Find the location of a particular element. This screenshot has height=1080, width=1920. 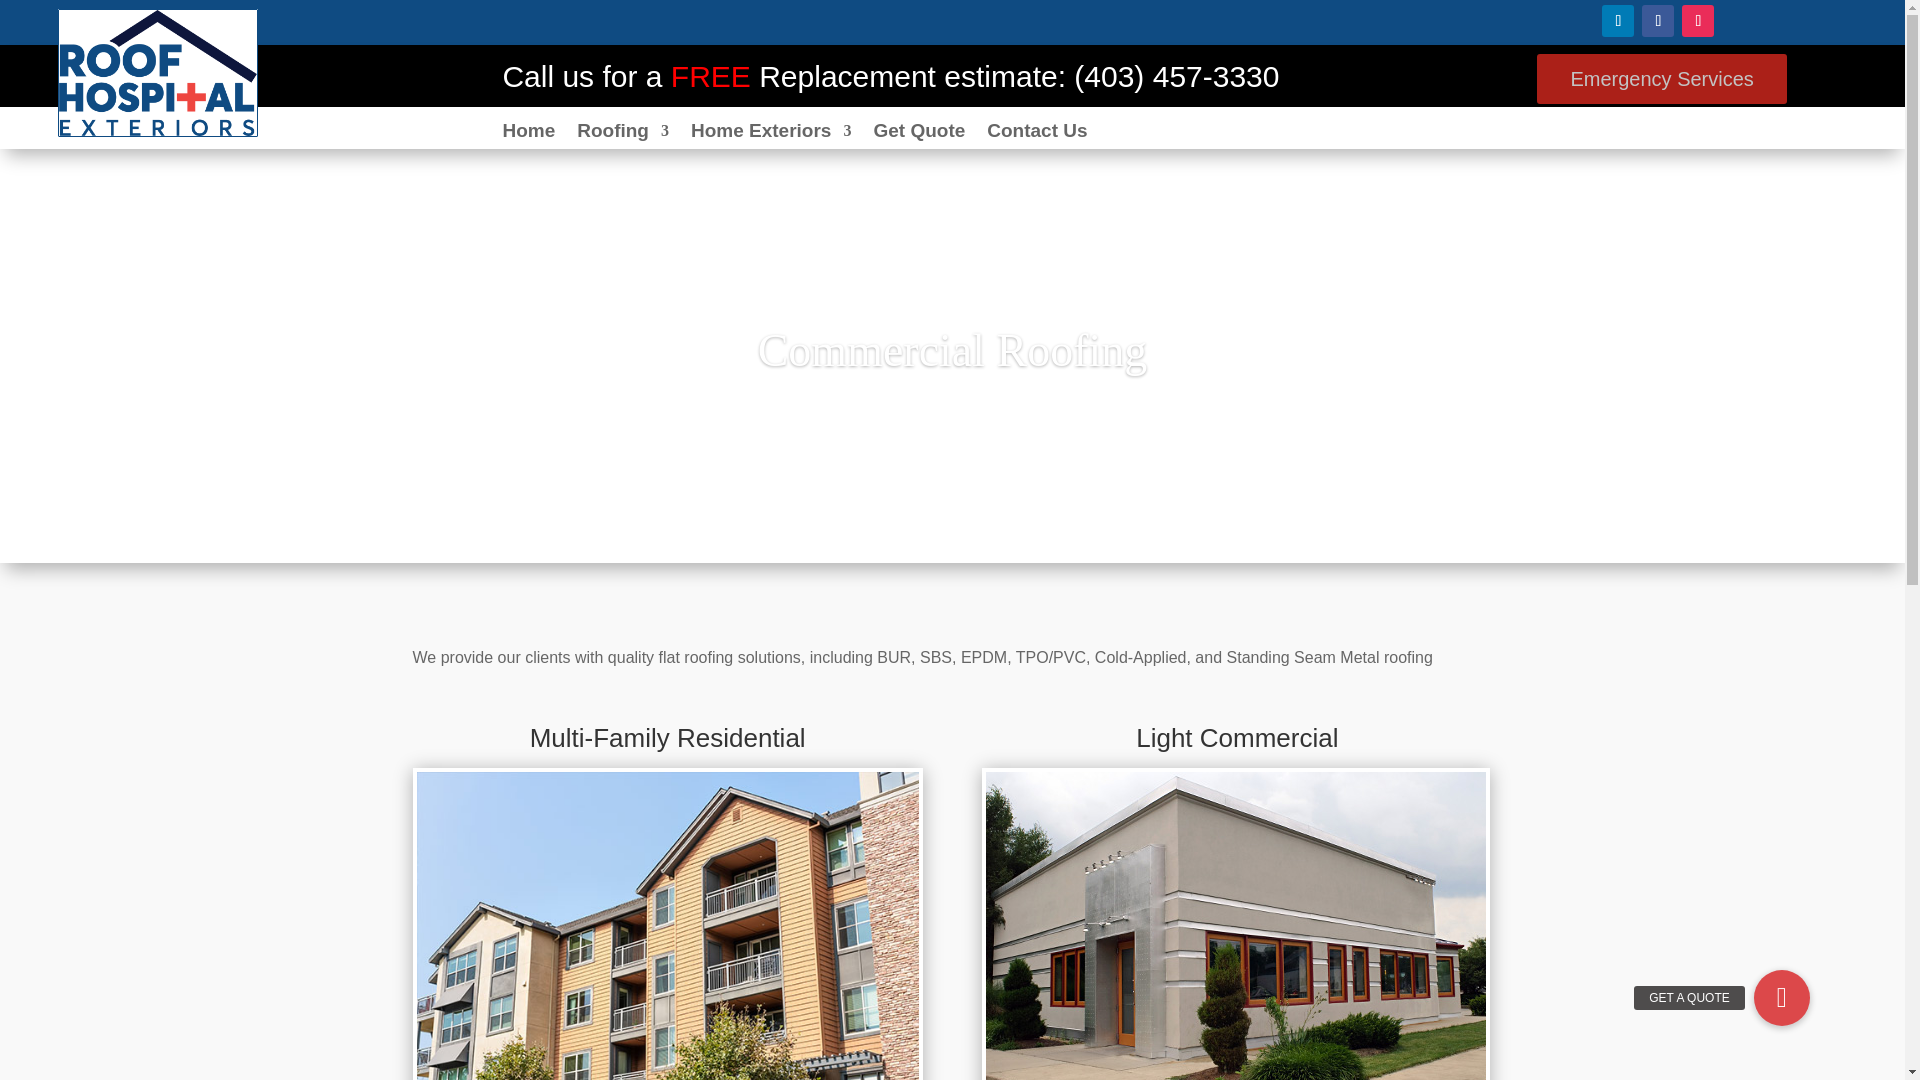

Home Exteriors is located at coordinates (770, 134).